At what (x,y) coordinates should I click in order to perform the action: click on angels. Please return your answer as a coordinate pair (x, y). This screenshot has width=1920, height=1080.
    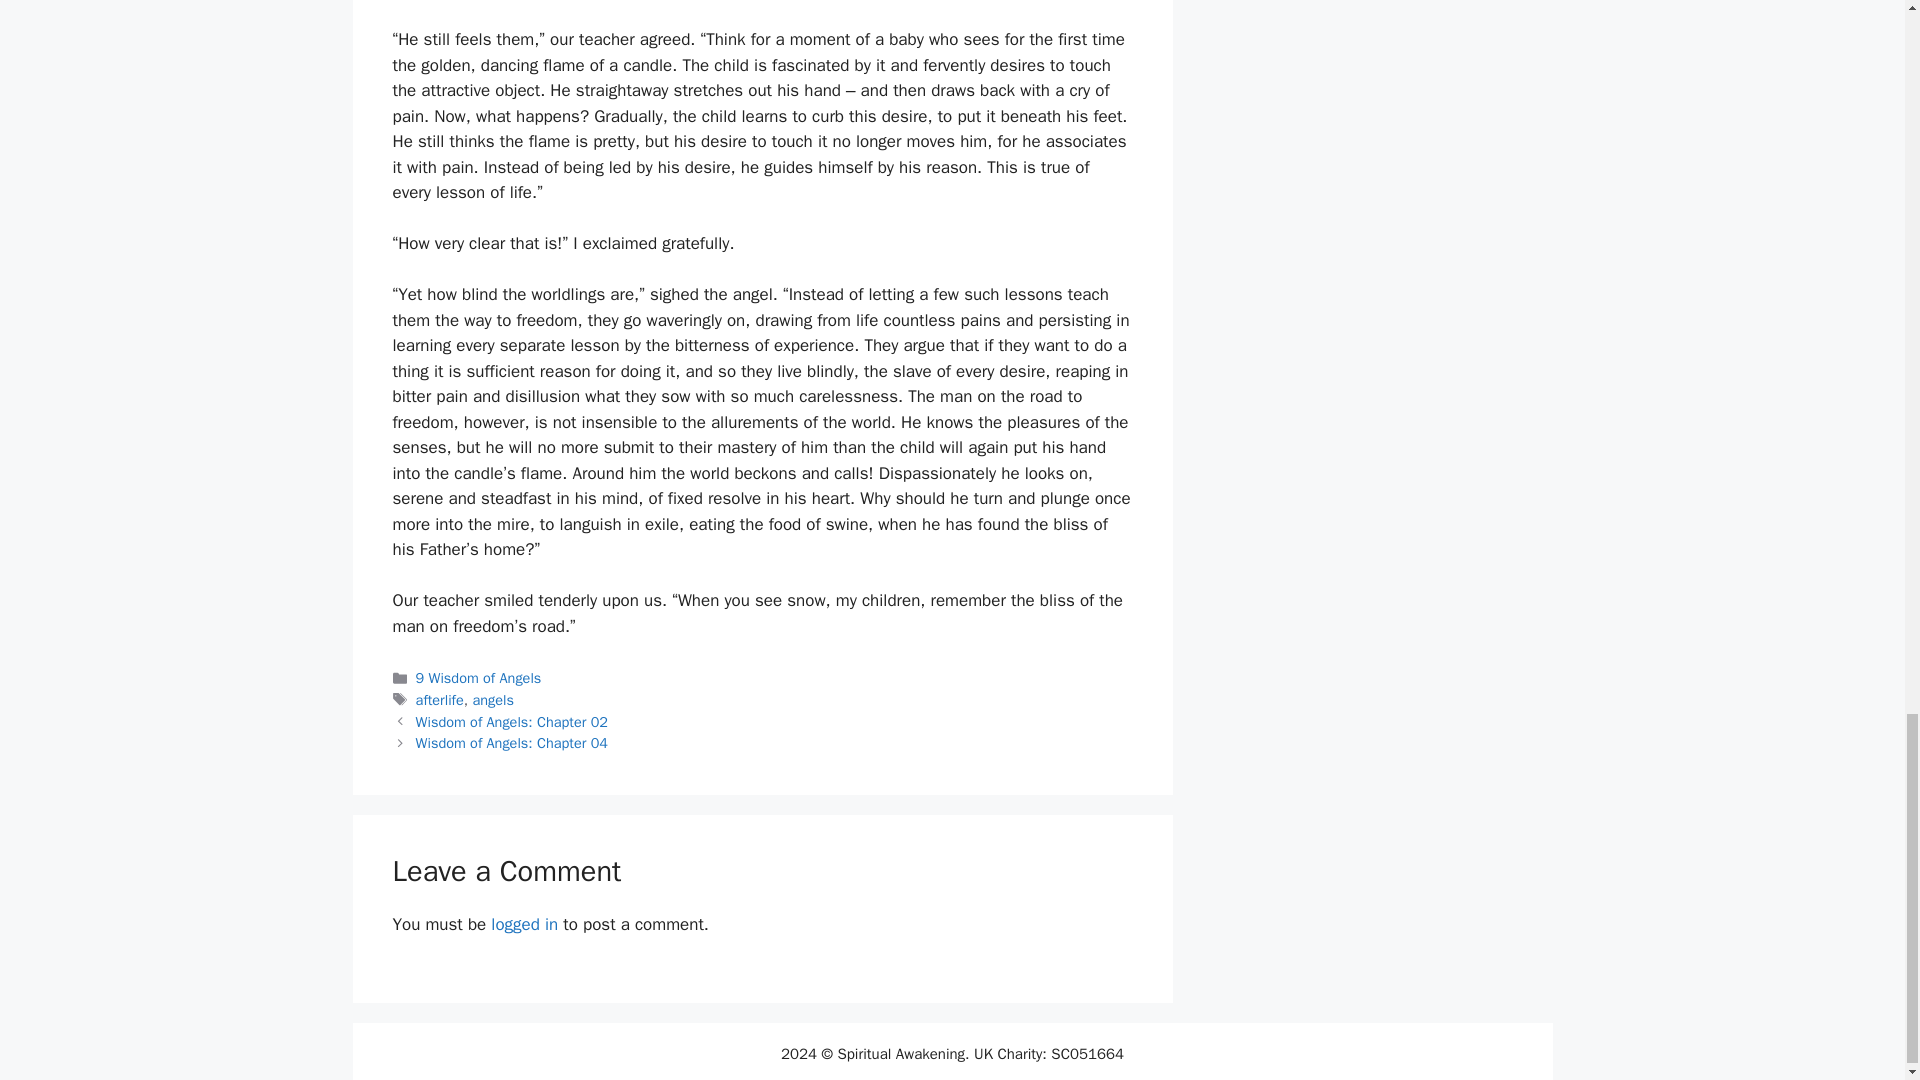
    Looking at the image, I should click on (493, 700).